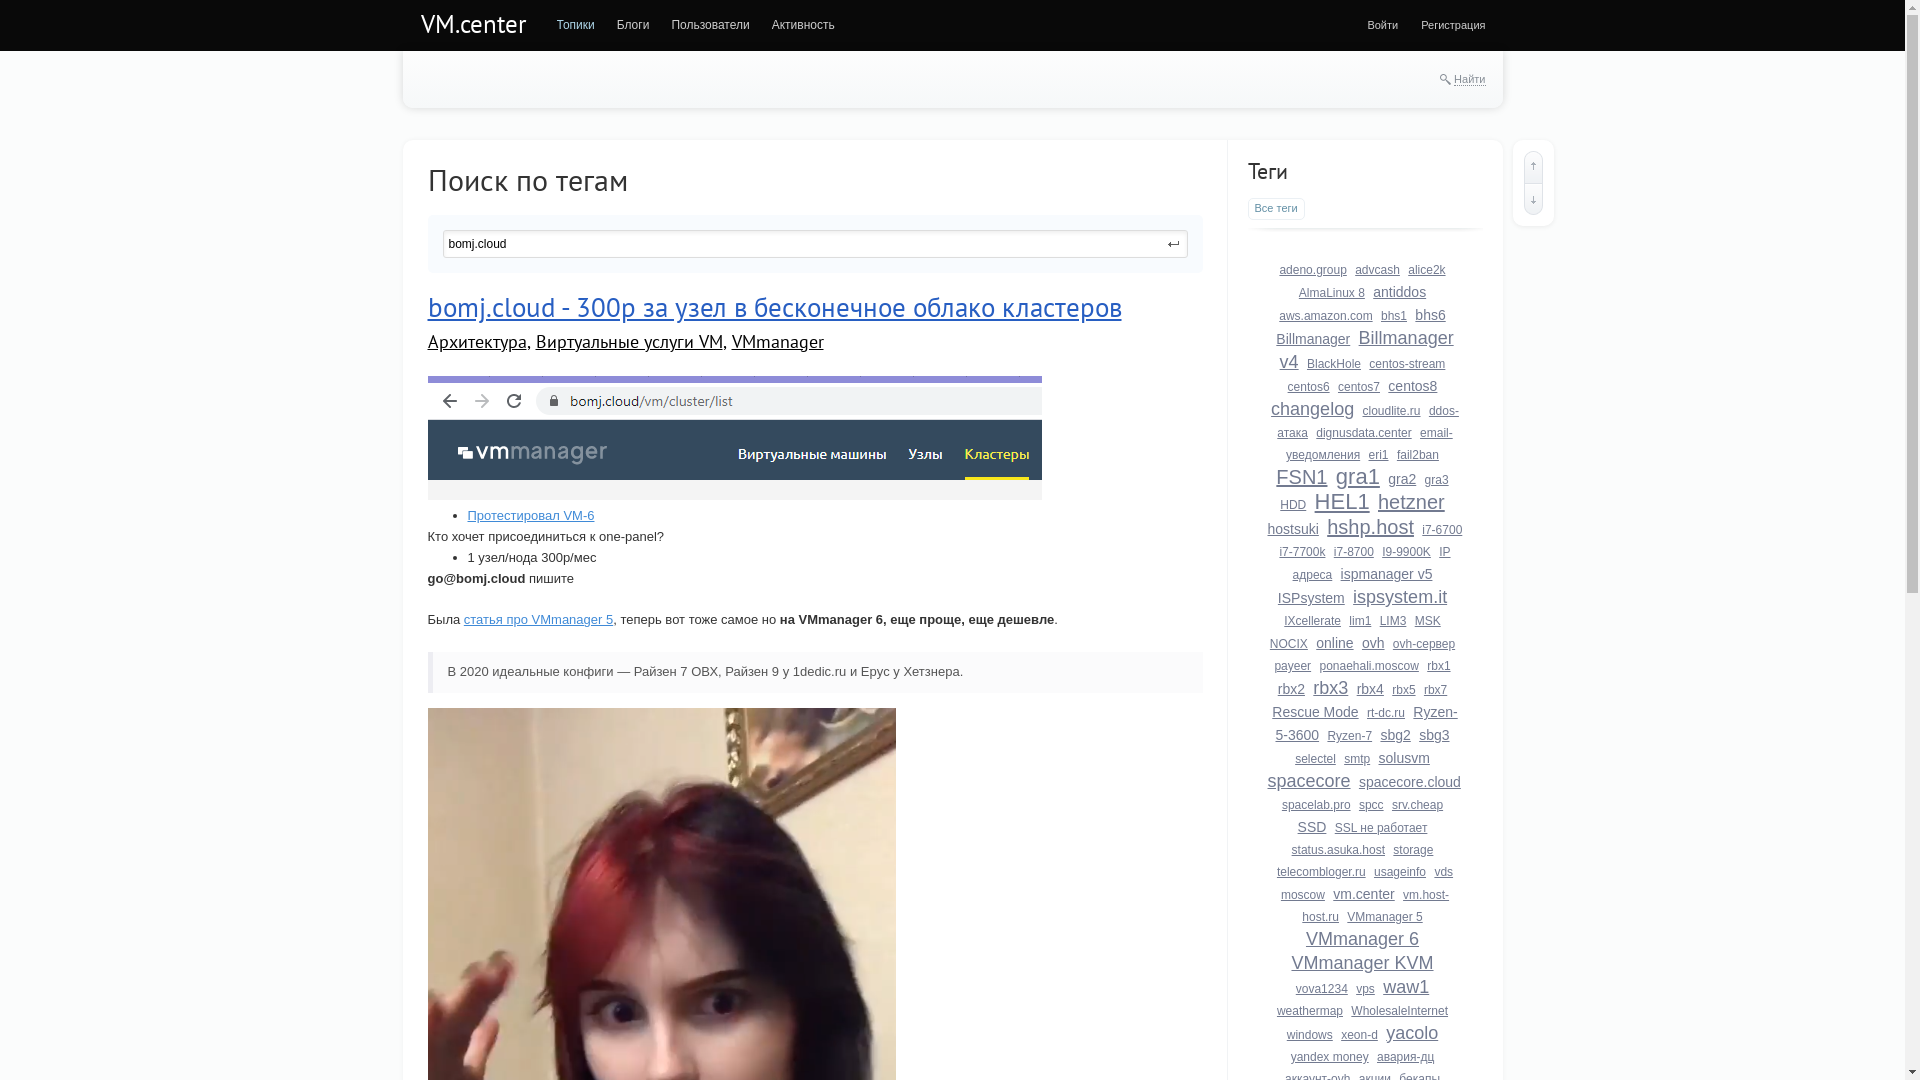  I want to click on WholesaleInternet, so click(1400, 1010).